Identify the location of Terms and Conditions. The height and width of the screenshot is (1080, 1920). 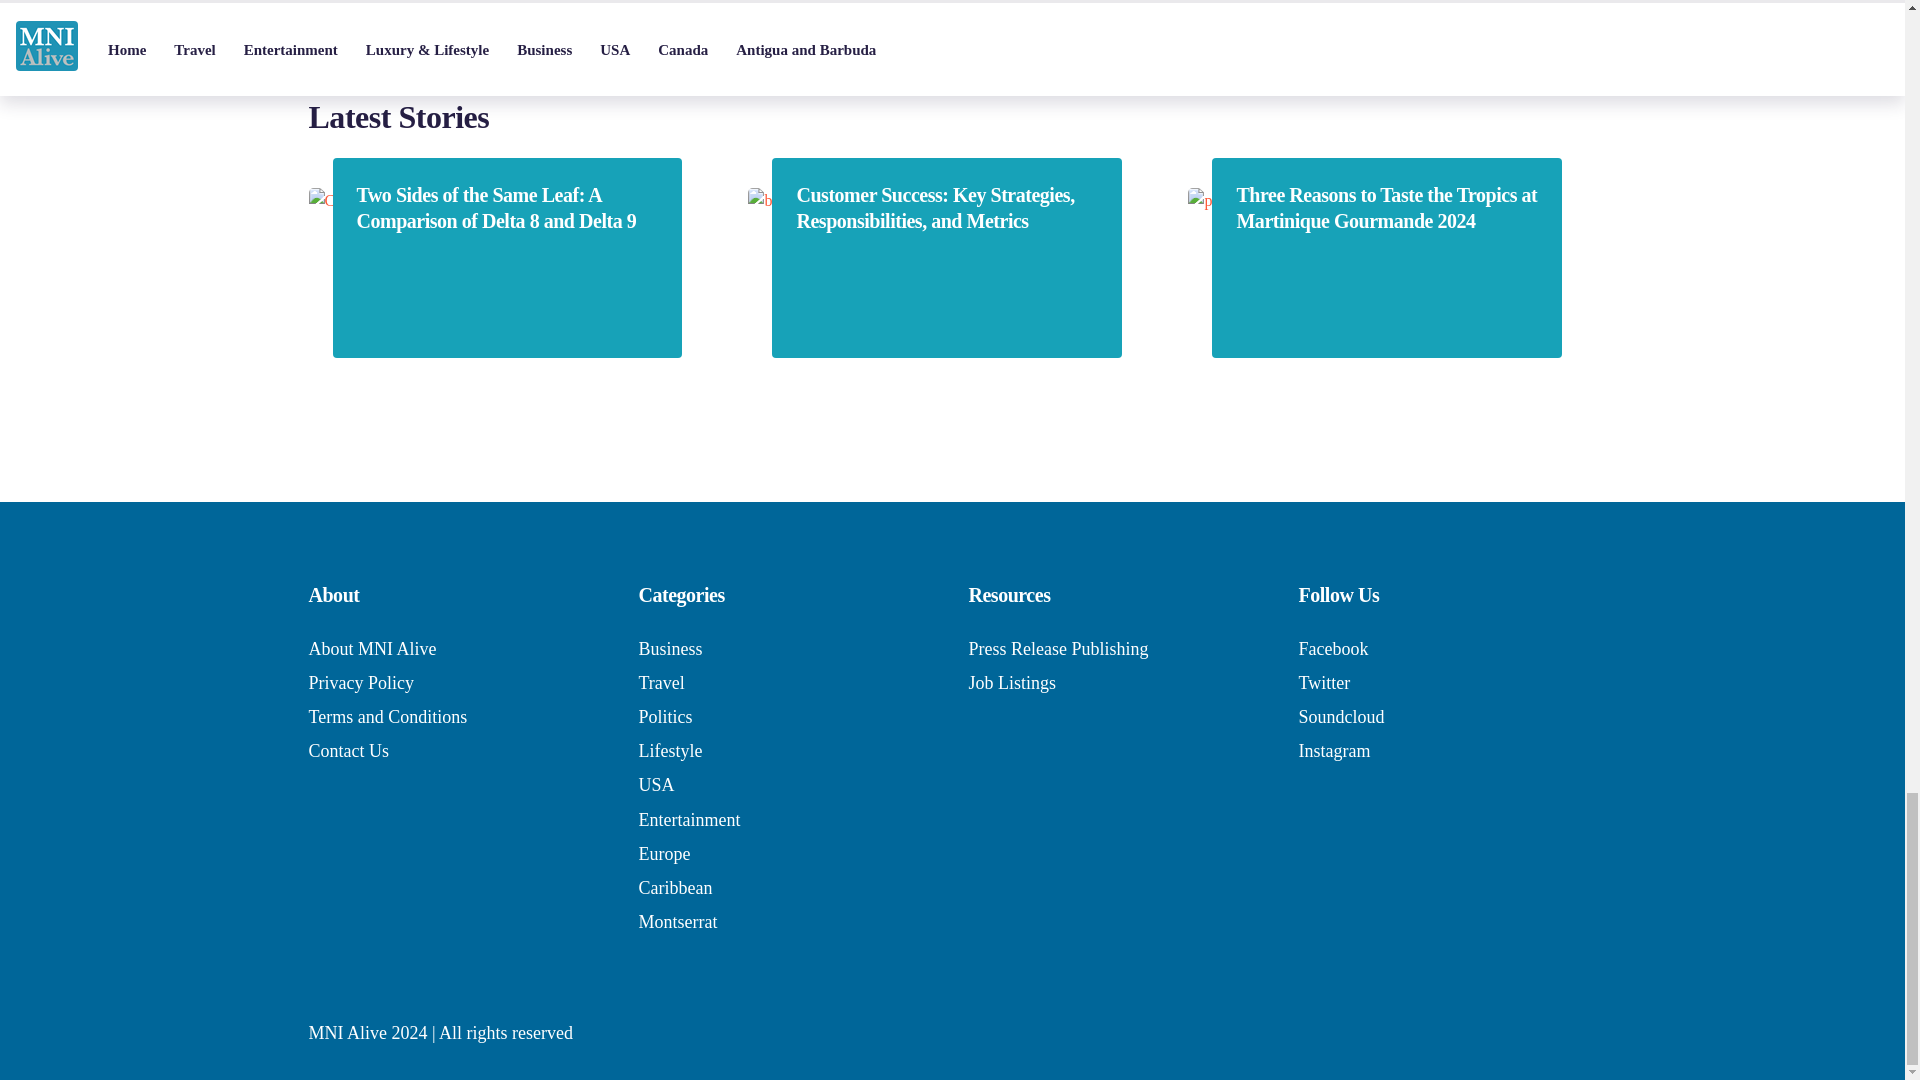
(386, 716).